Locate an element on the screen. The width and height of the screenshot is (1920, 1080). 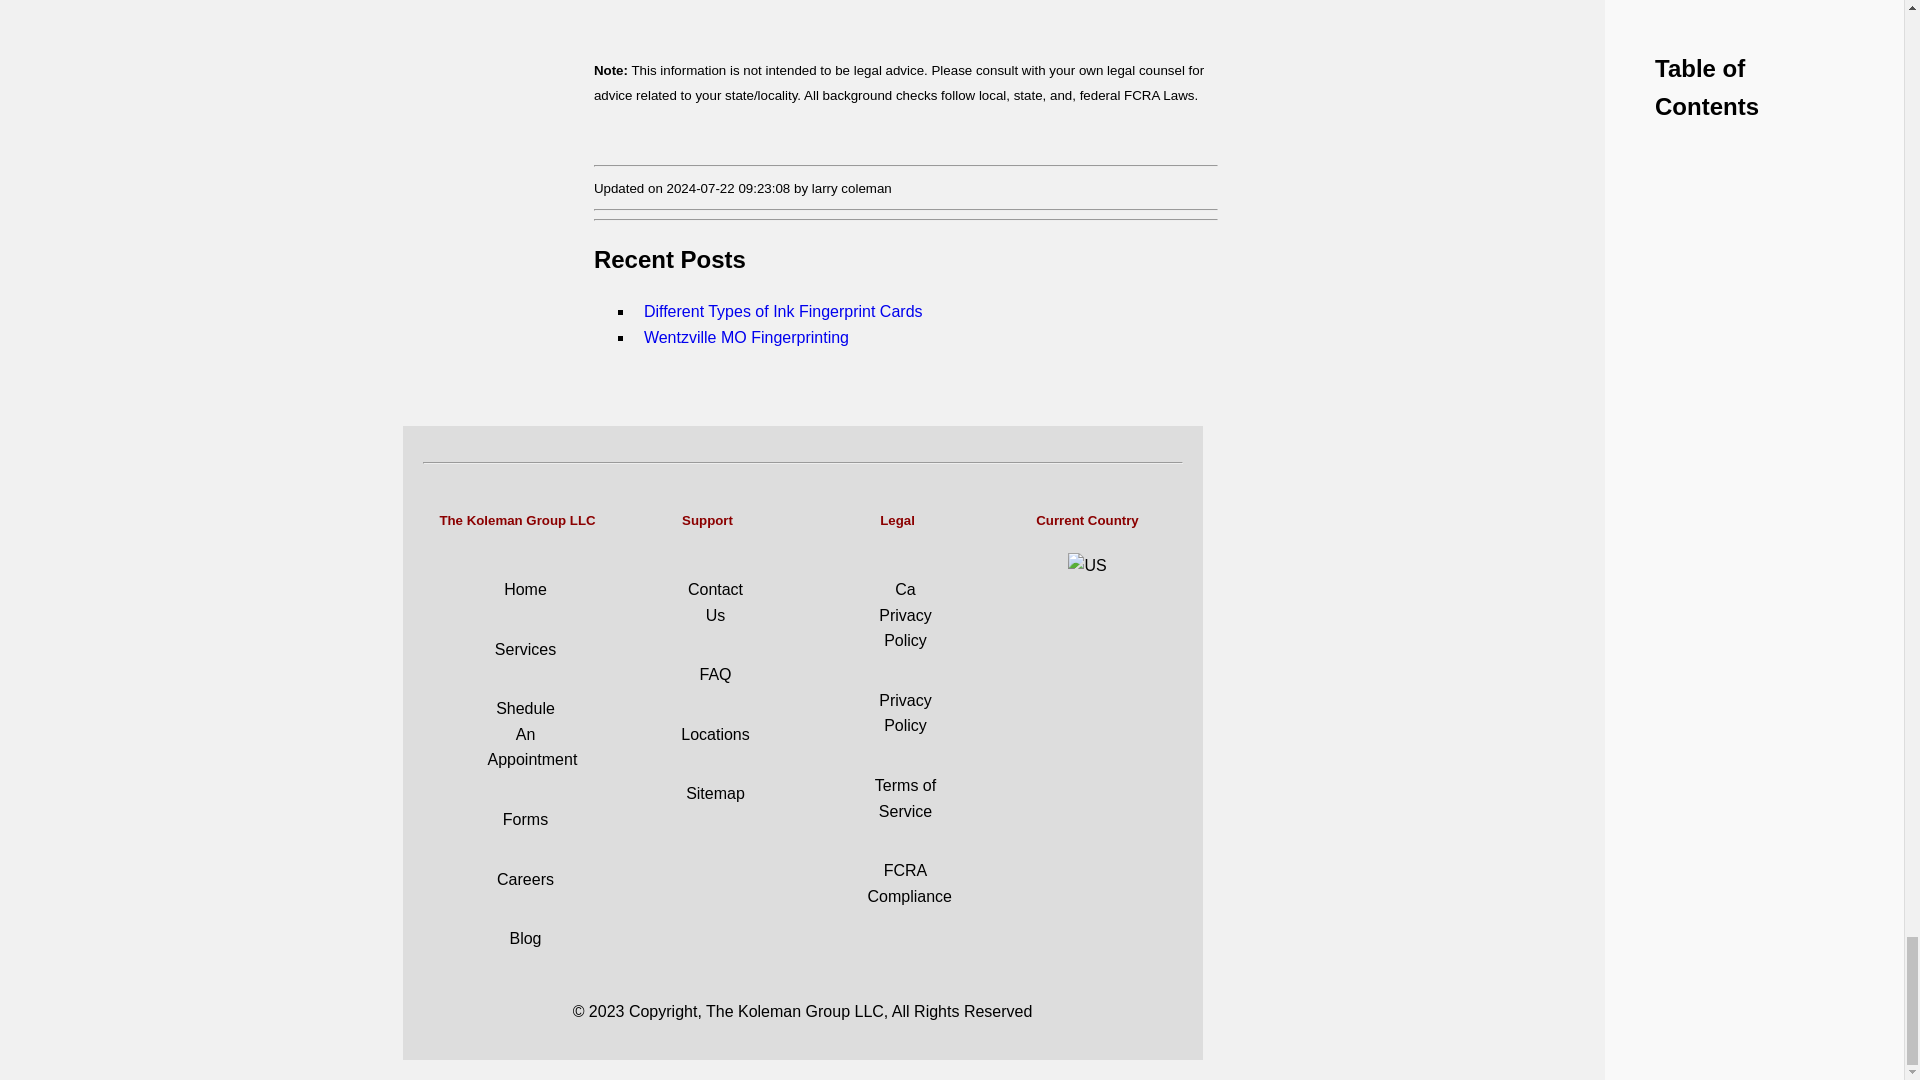
Sitemap is located at coordinates (714, 794).